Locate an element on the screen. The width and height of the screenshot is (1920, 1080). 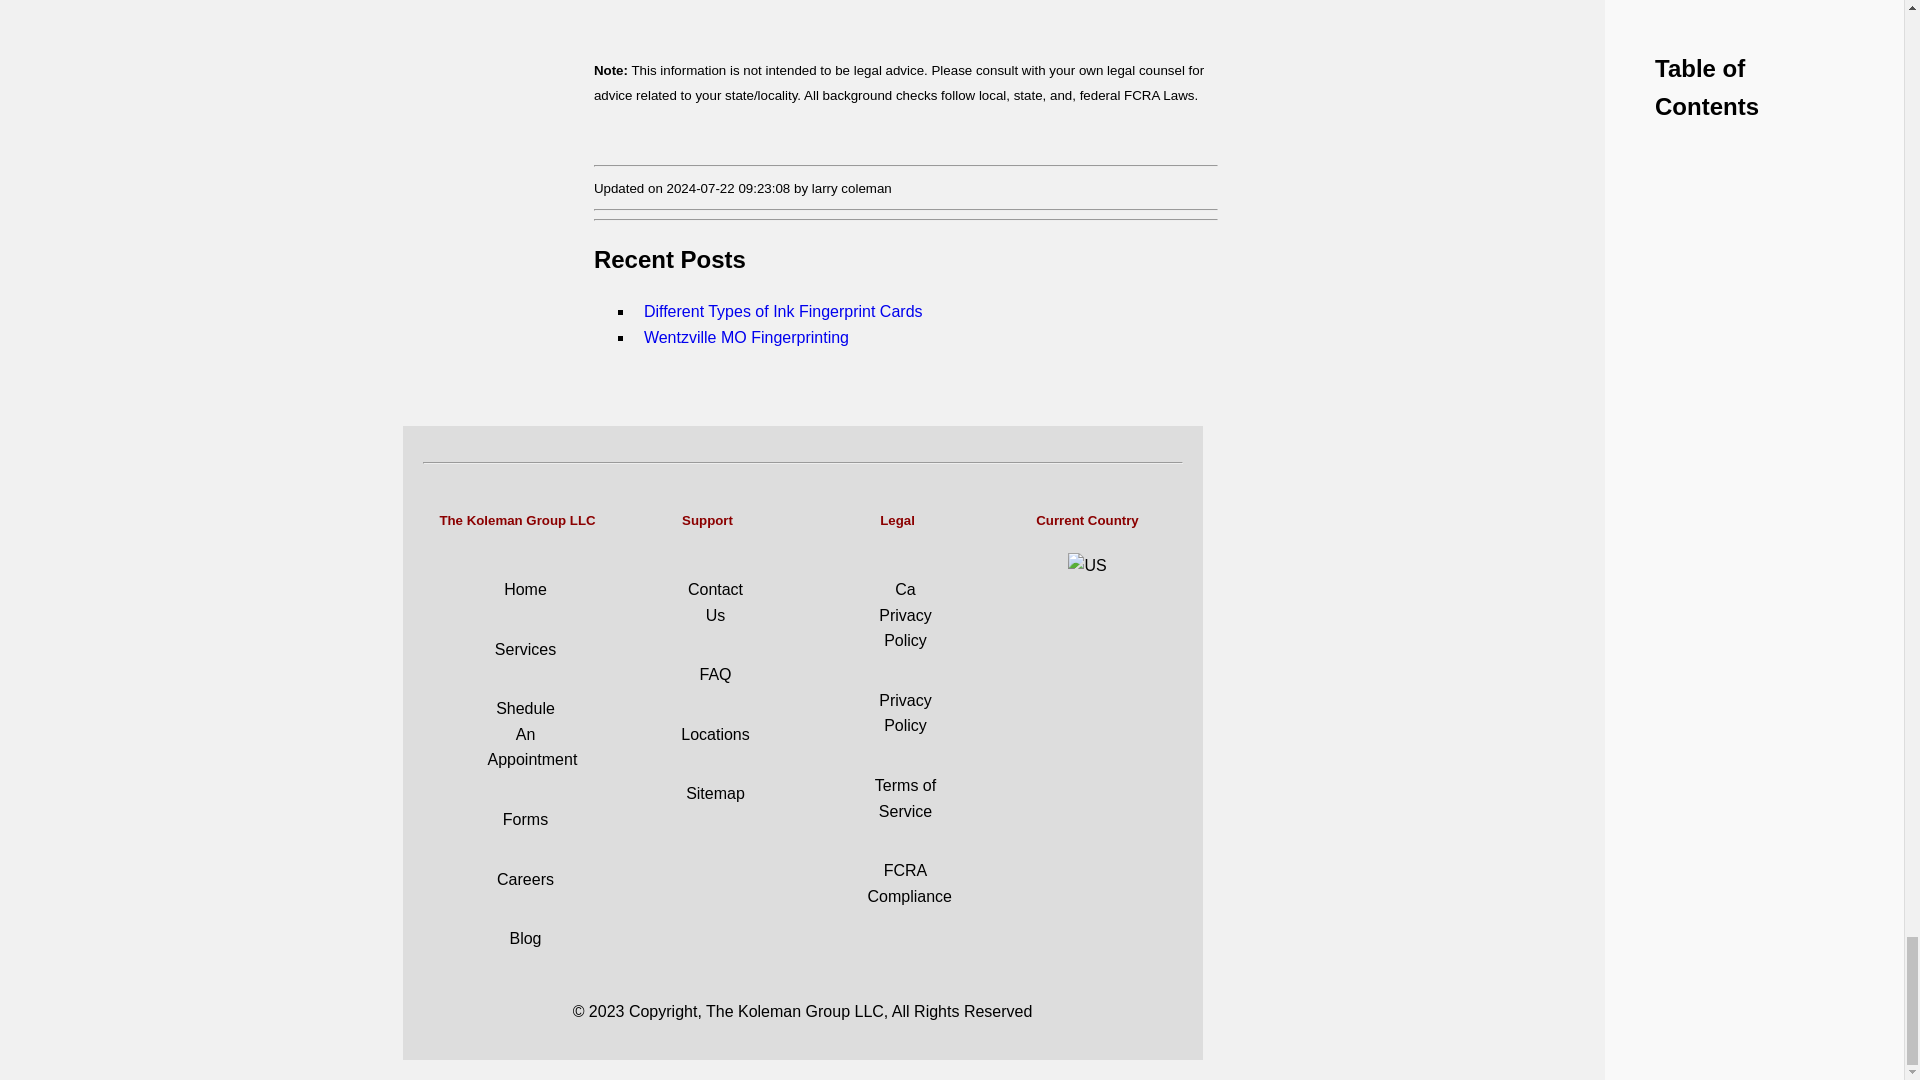
Sitemap is located at coordinates (714, 794).